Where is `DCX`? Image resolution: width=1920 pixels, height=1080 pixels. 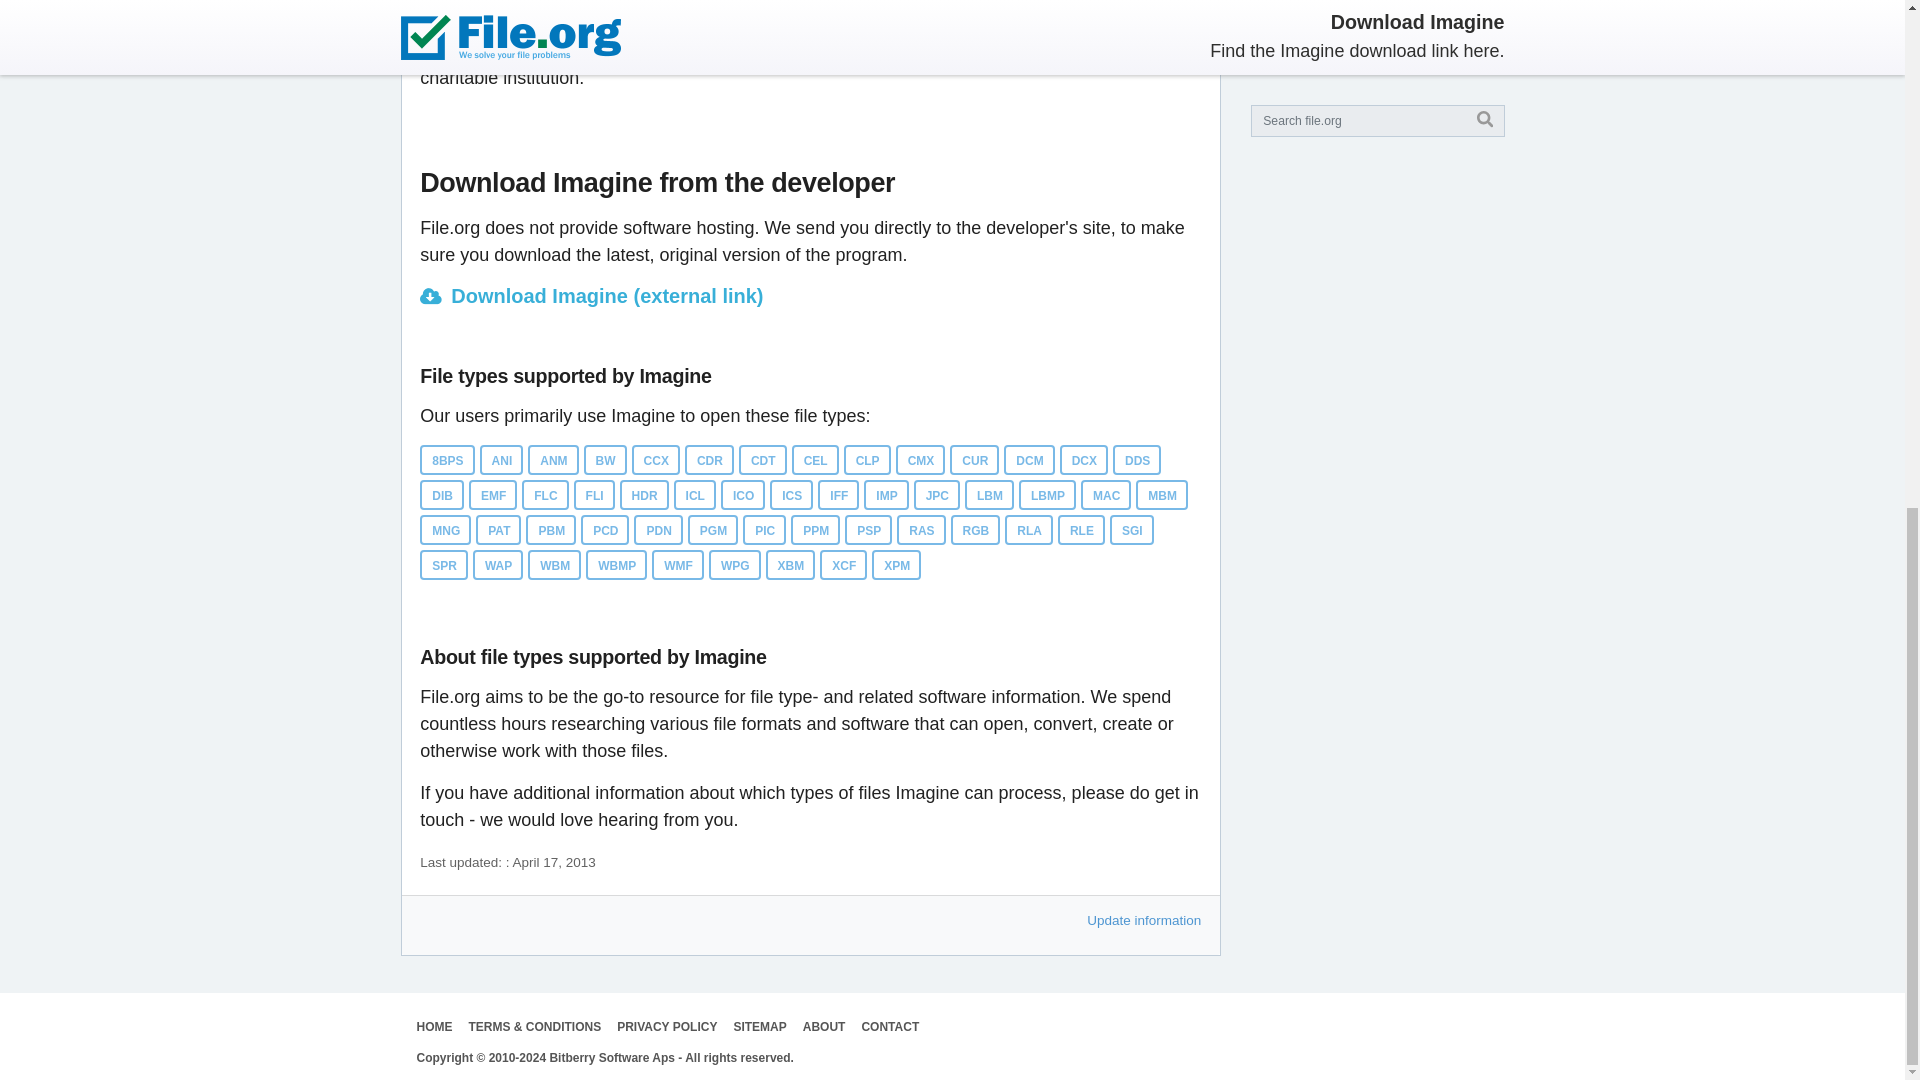
DCX is located at coordinates (1083, 460).